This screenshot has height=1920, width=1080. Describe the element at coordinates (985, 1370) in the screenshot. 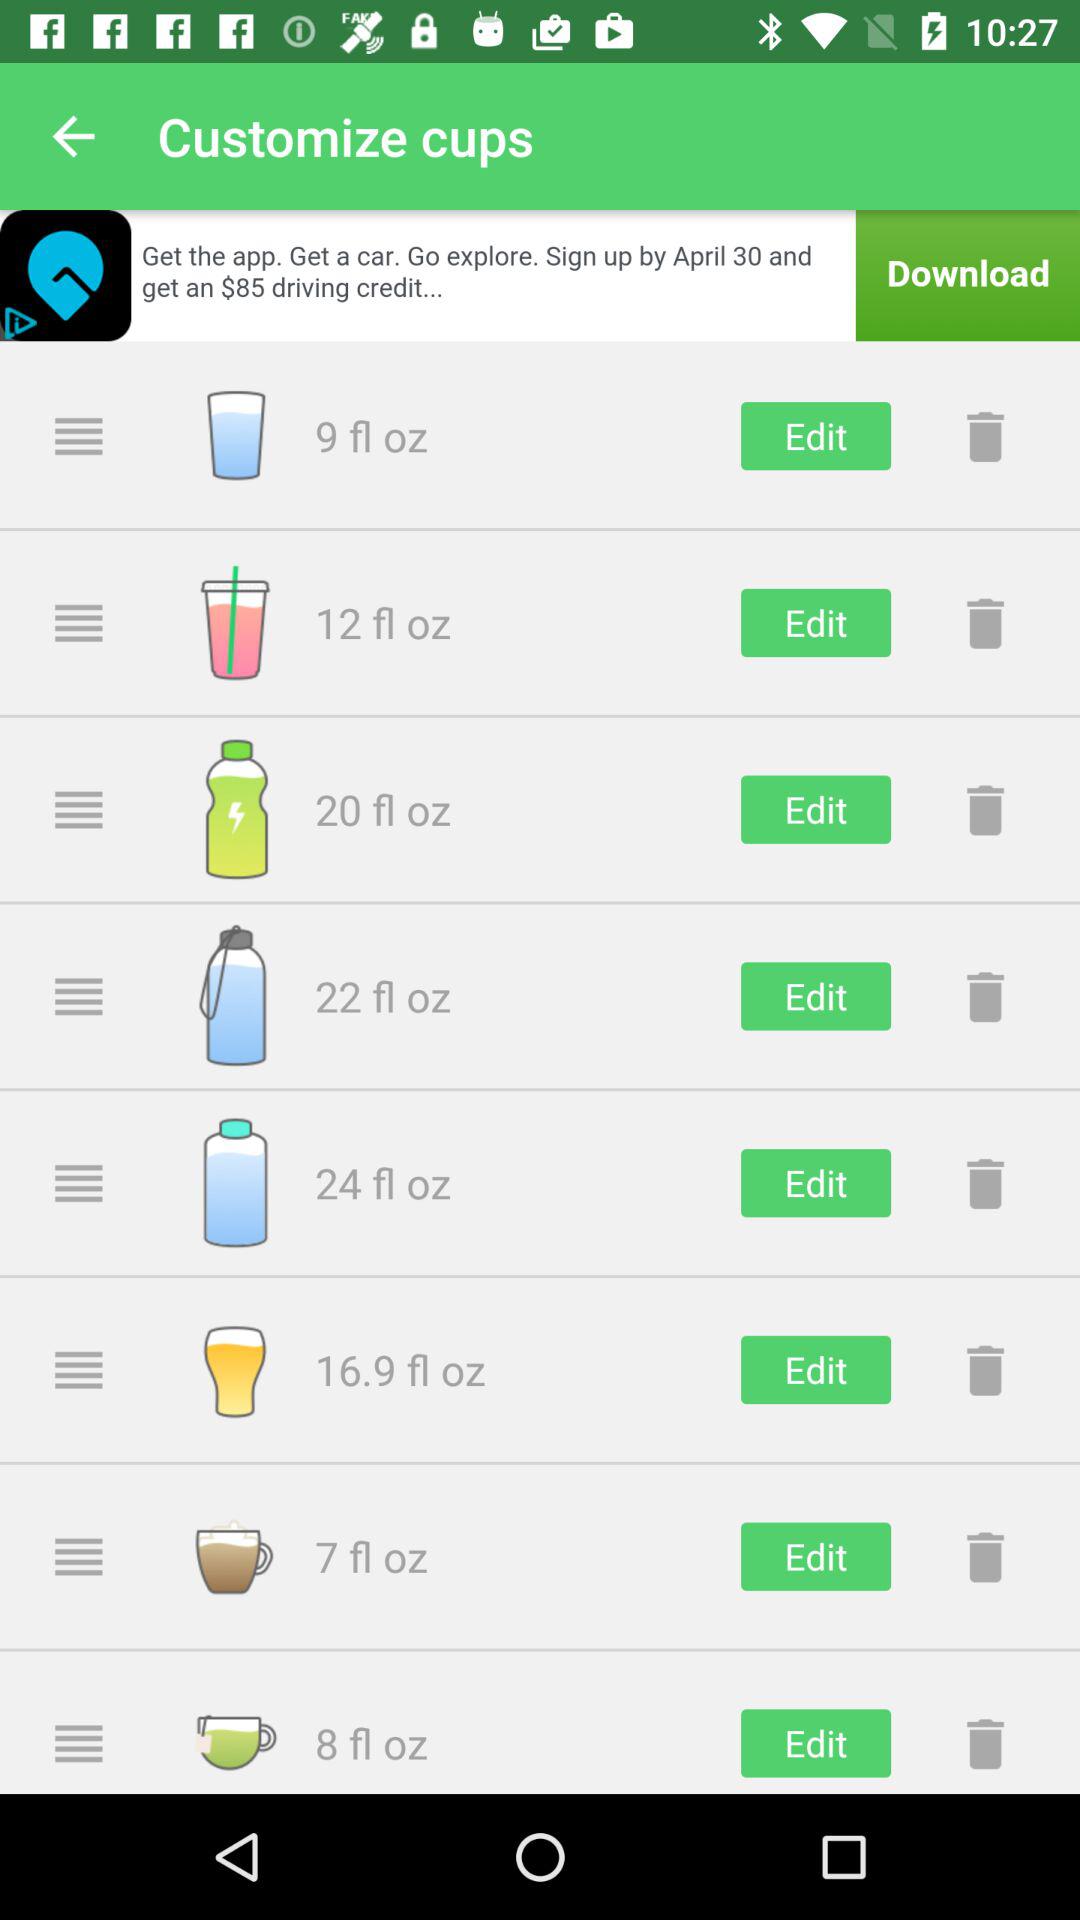

I see `delete the option` at that location.